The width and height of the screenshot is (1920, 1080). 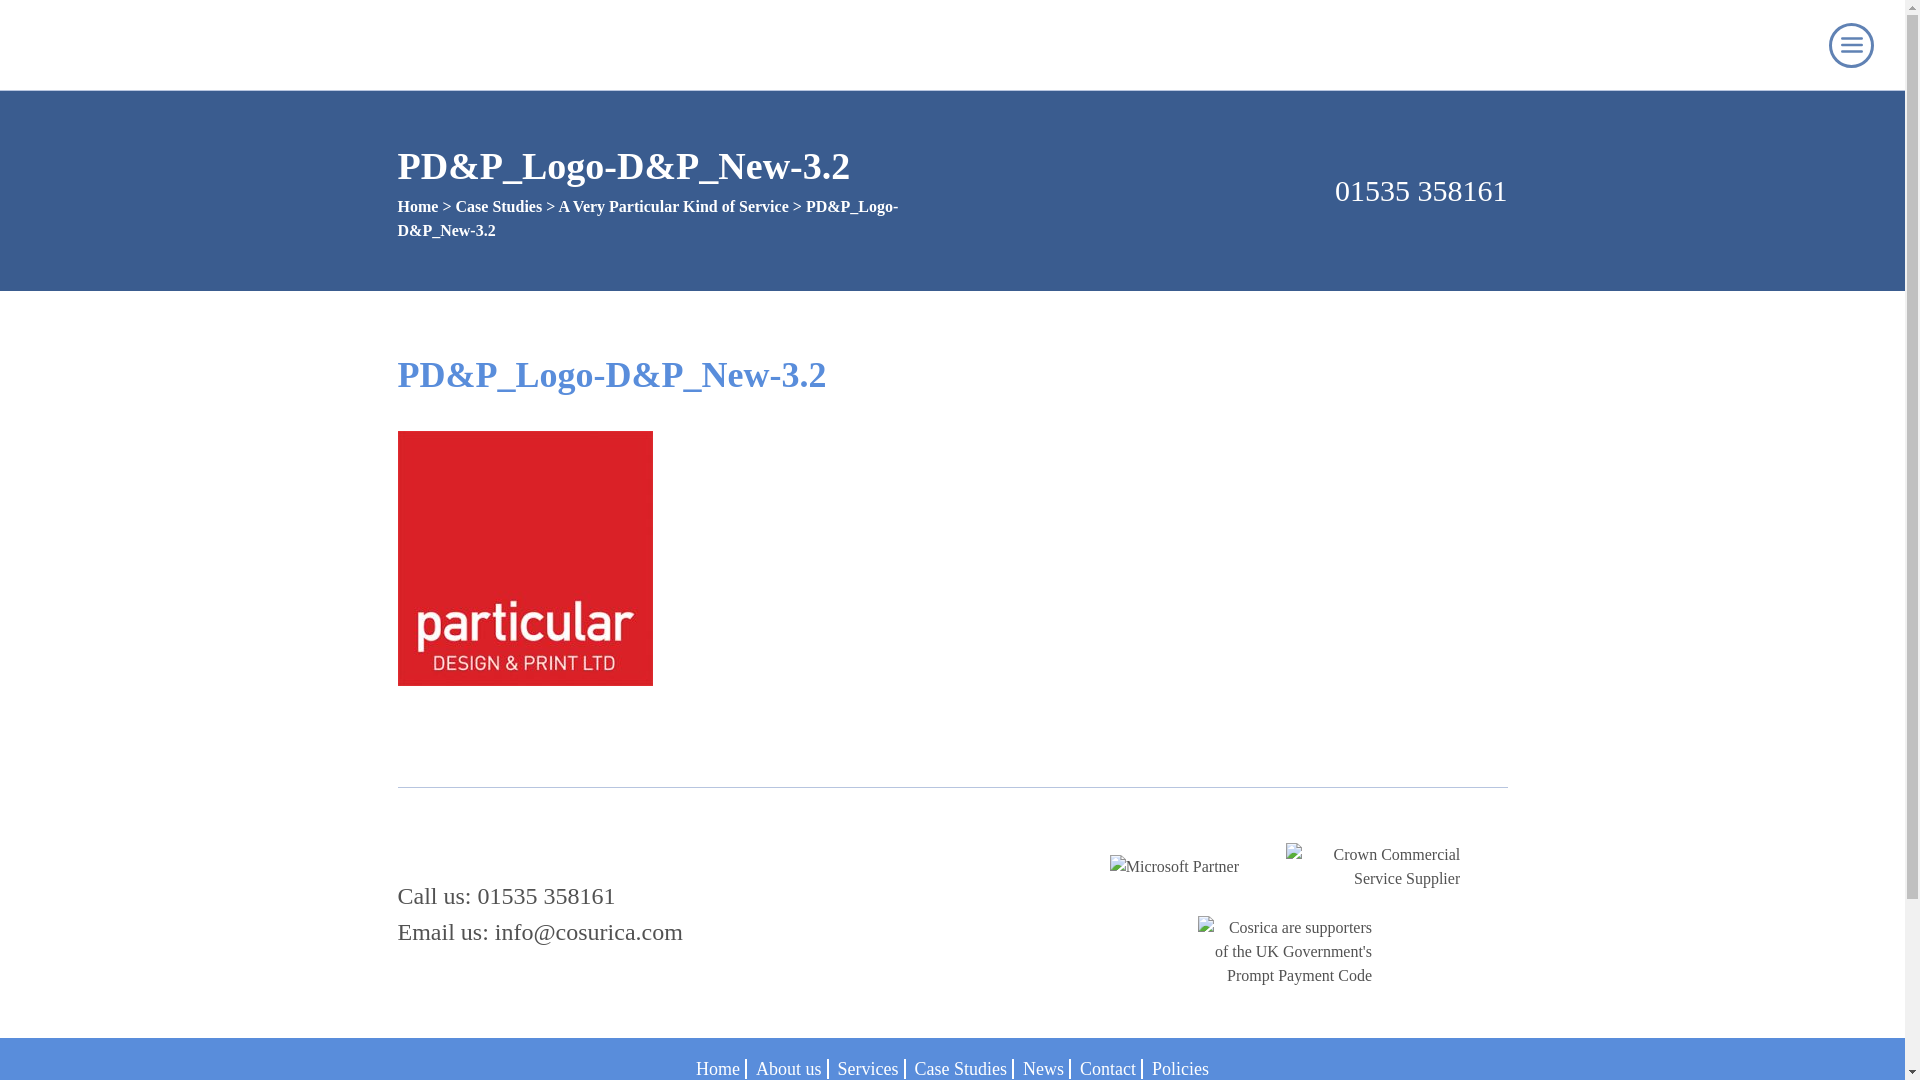 What do you see at coordinates (500, 206) in the screenshot?
I see `Case Studies` at bounding box center [500, 206].